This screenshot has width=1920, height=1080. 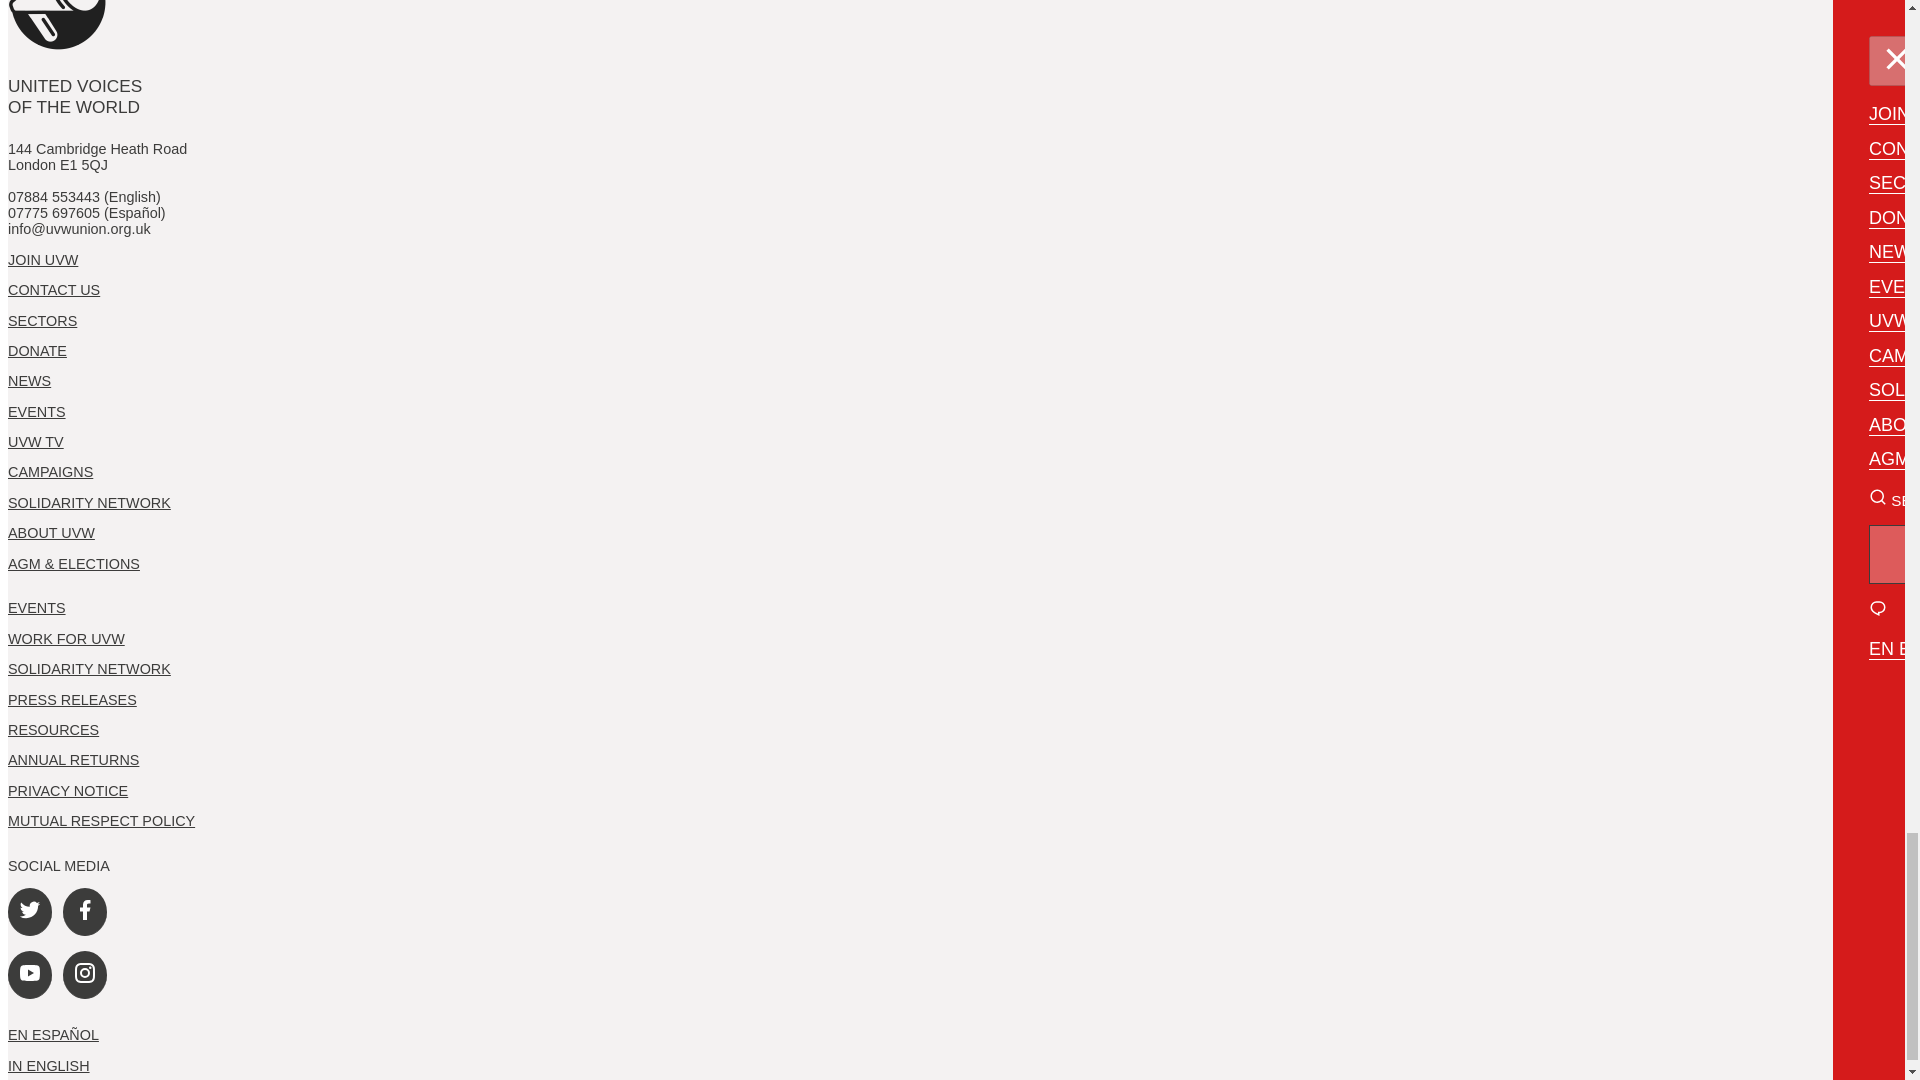 I want to click on YouTube, so click(x=29, y=975).